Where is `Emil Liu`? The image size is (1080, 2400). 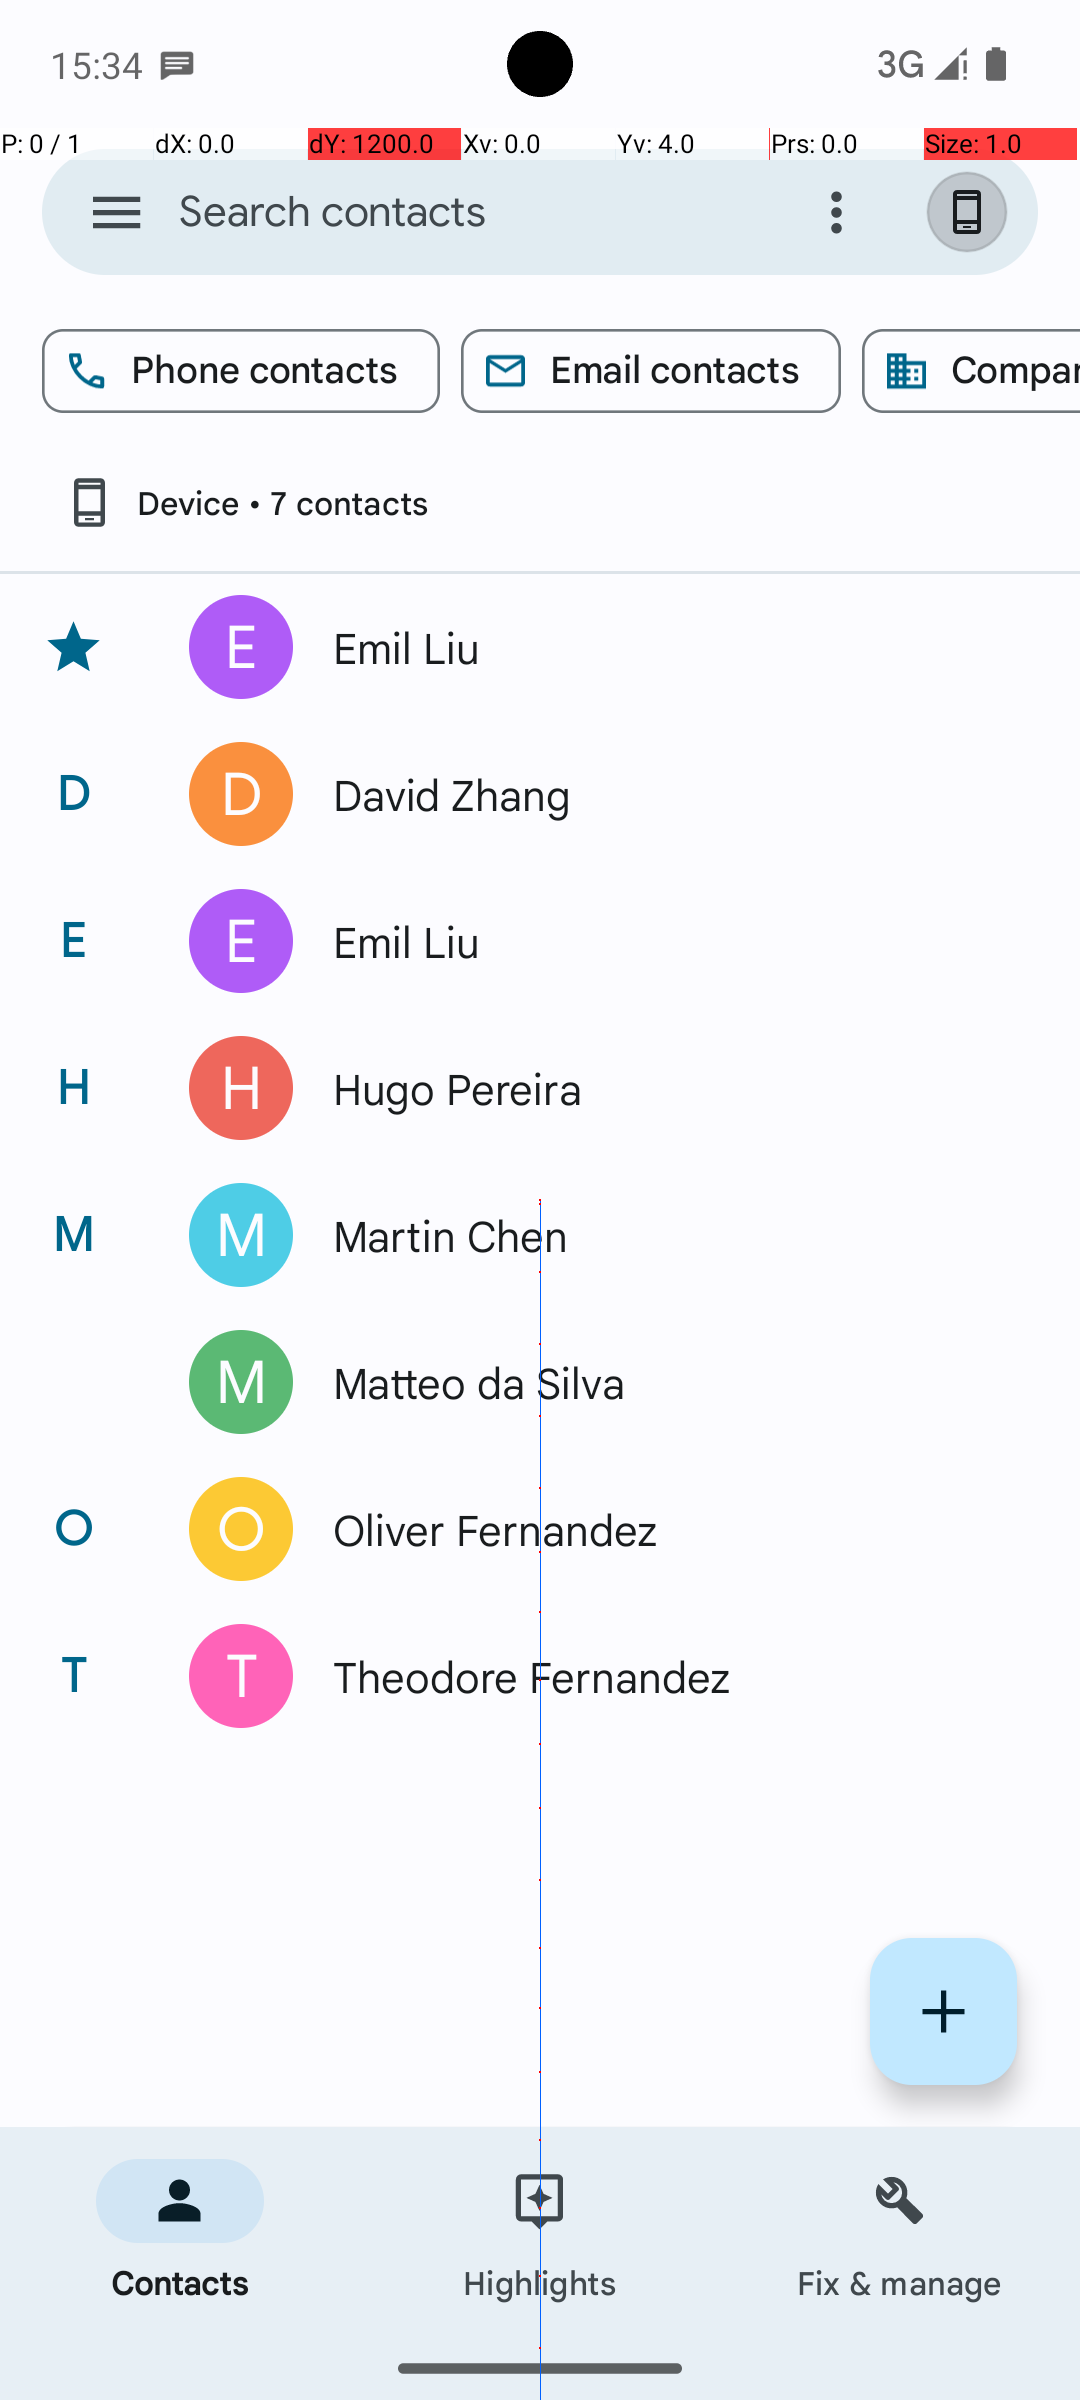 Emil Liu is located at coordinates (664, 647).